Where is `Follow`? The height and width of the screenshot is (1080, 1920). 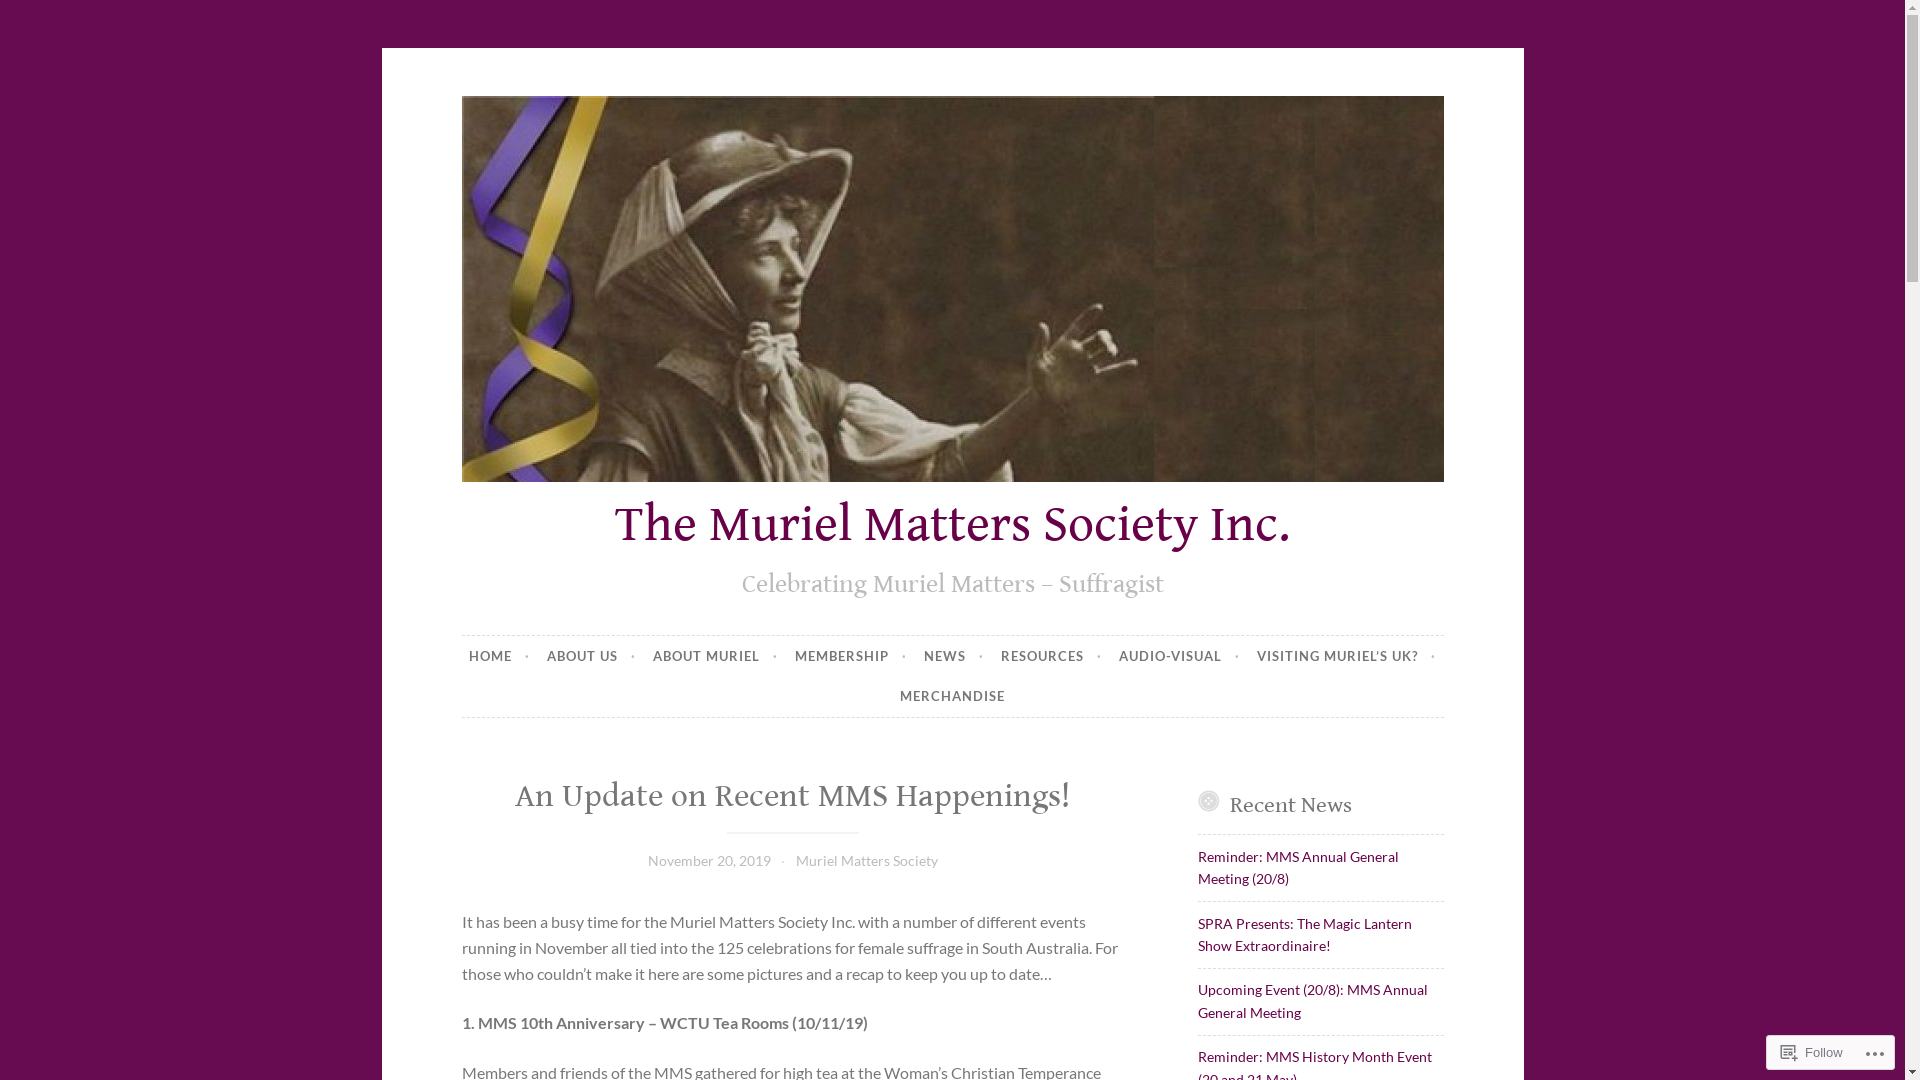 Follow is located at coordinates (1812, 1052).